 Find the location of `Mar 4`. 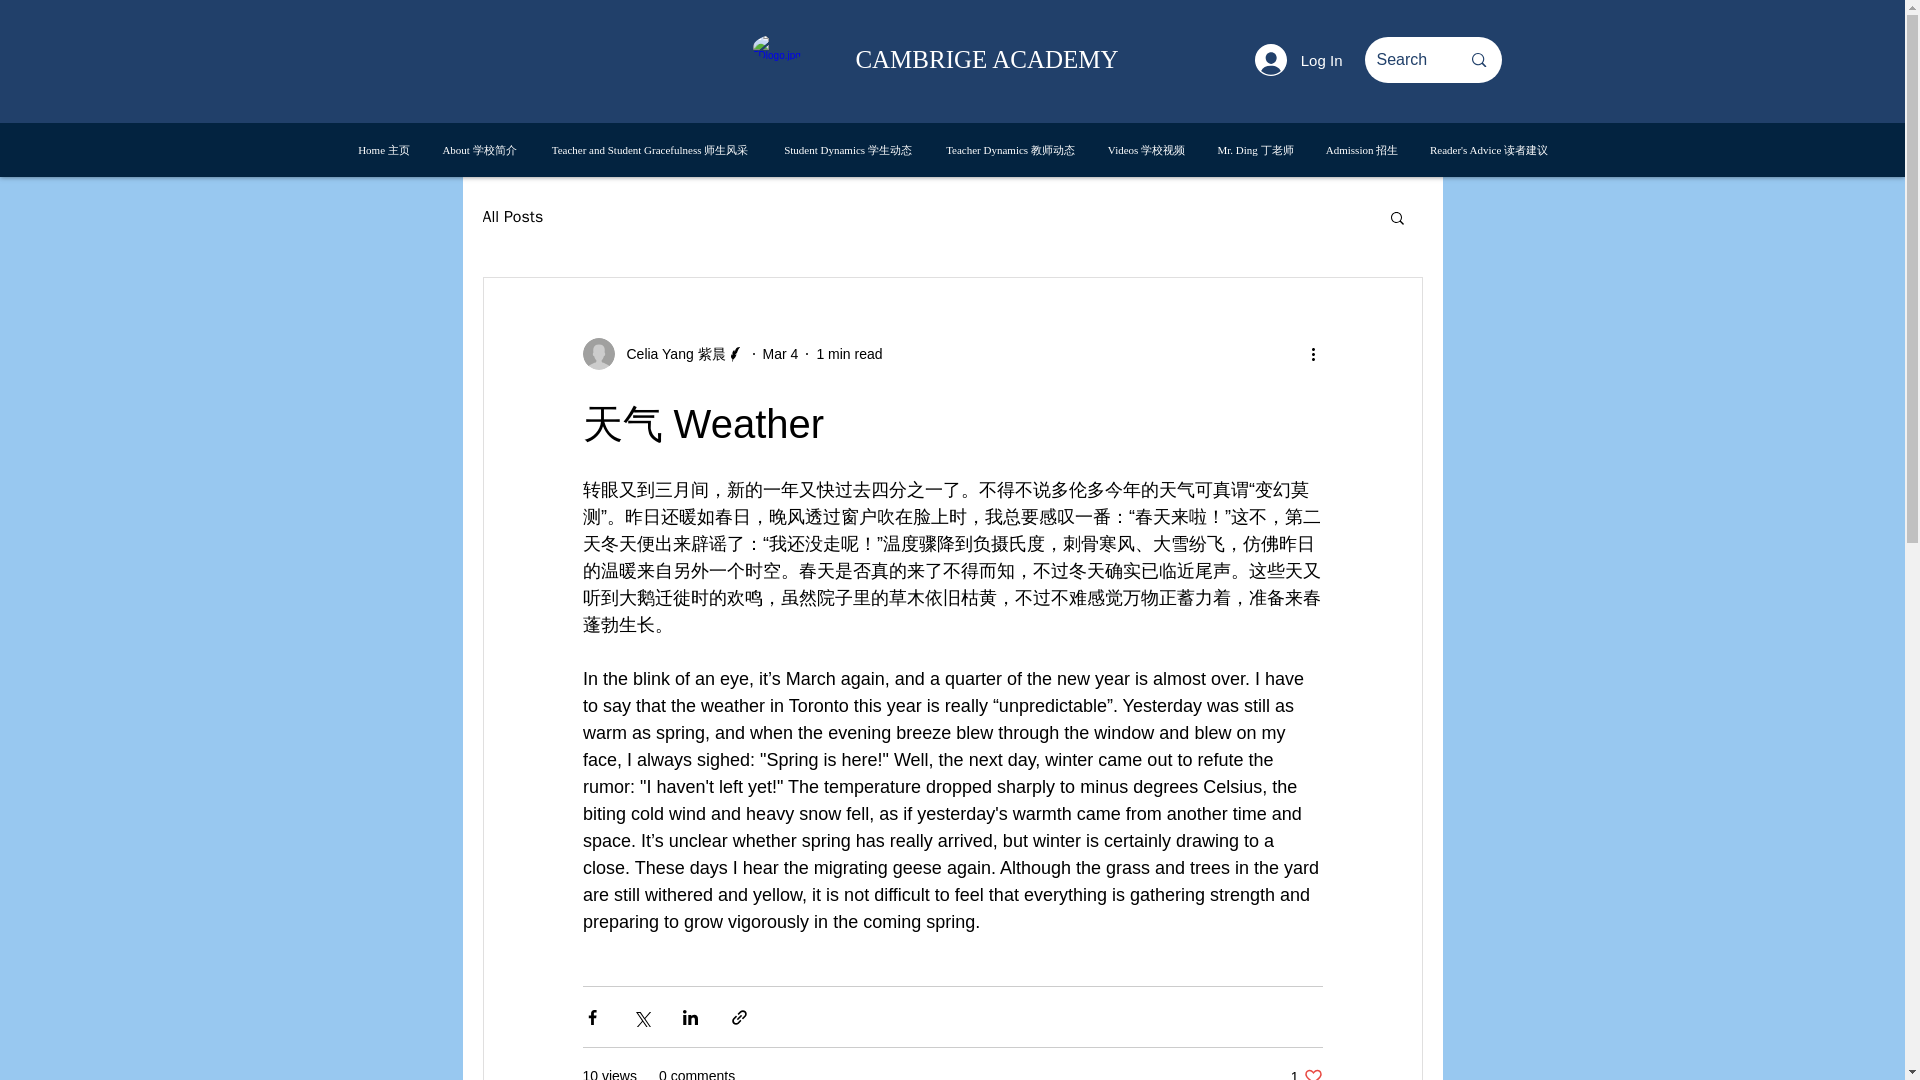

Mar 4 is located at coordinates (848, 353).